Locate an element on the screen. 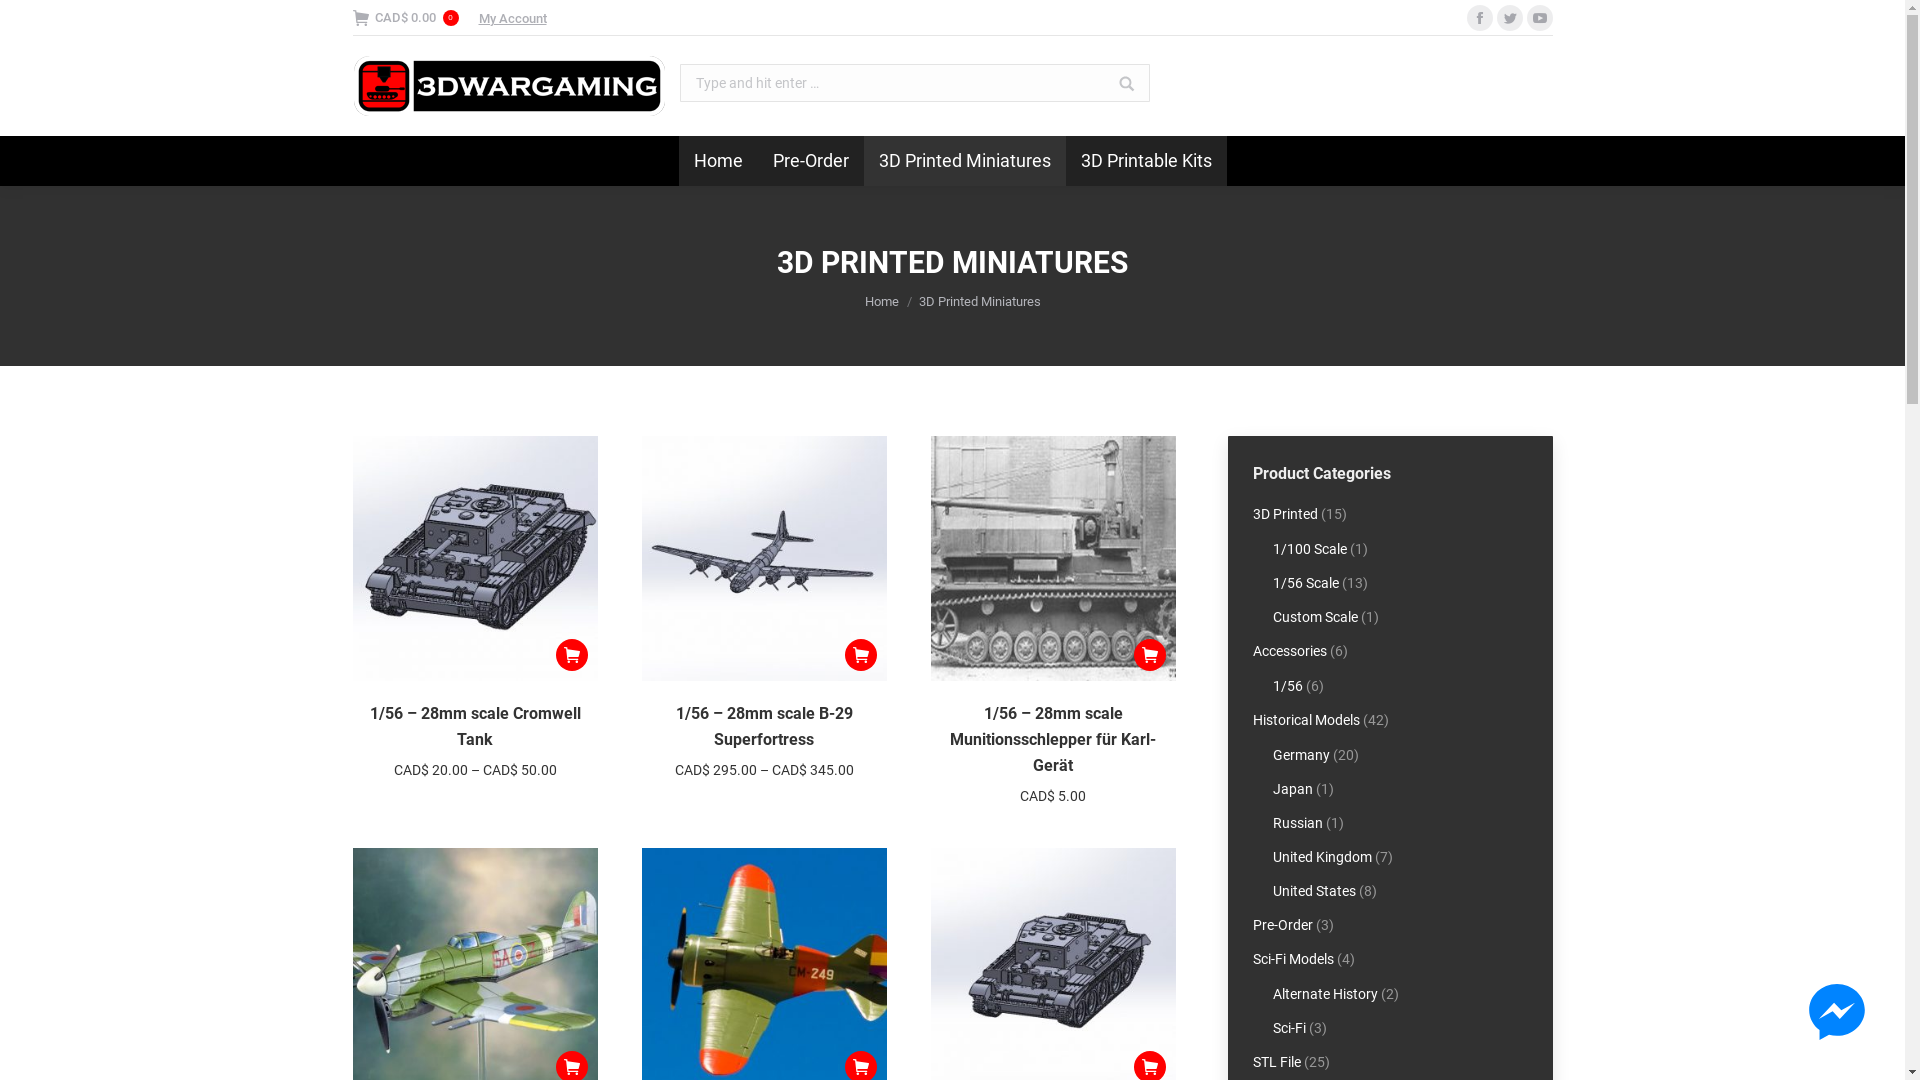  Twitter is located at coordinates (1509, 18).